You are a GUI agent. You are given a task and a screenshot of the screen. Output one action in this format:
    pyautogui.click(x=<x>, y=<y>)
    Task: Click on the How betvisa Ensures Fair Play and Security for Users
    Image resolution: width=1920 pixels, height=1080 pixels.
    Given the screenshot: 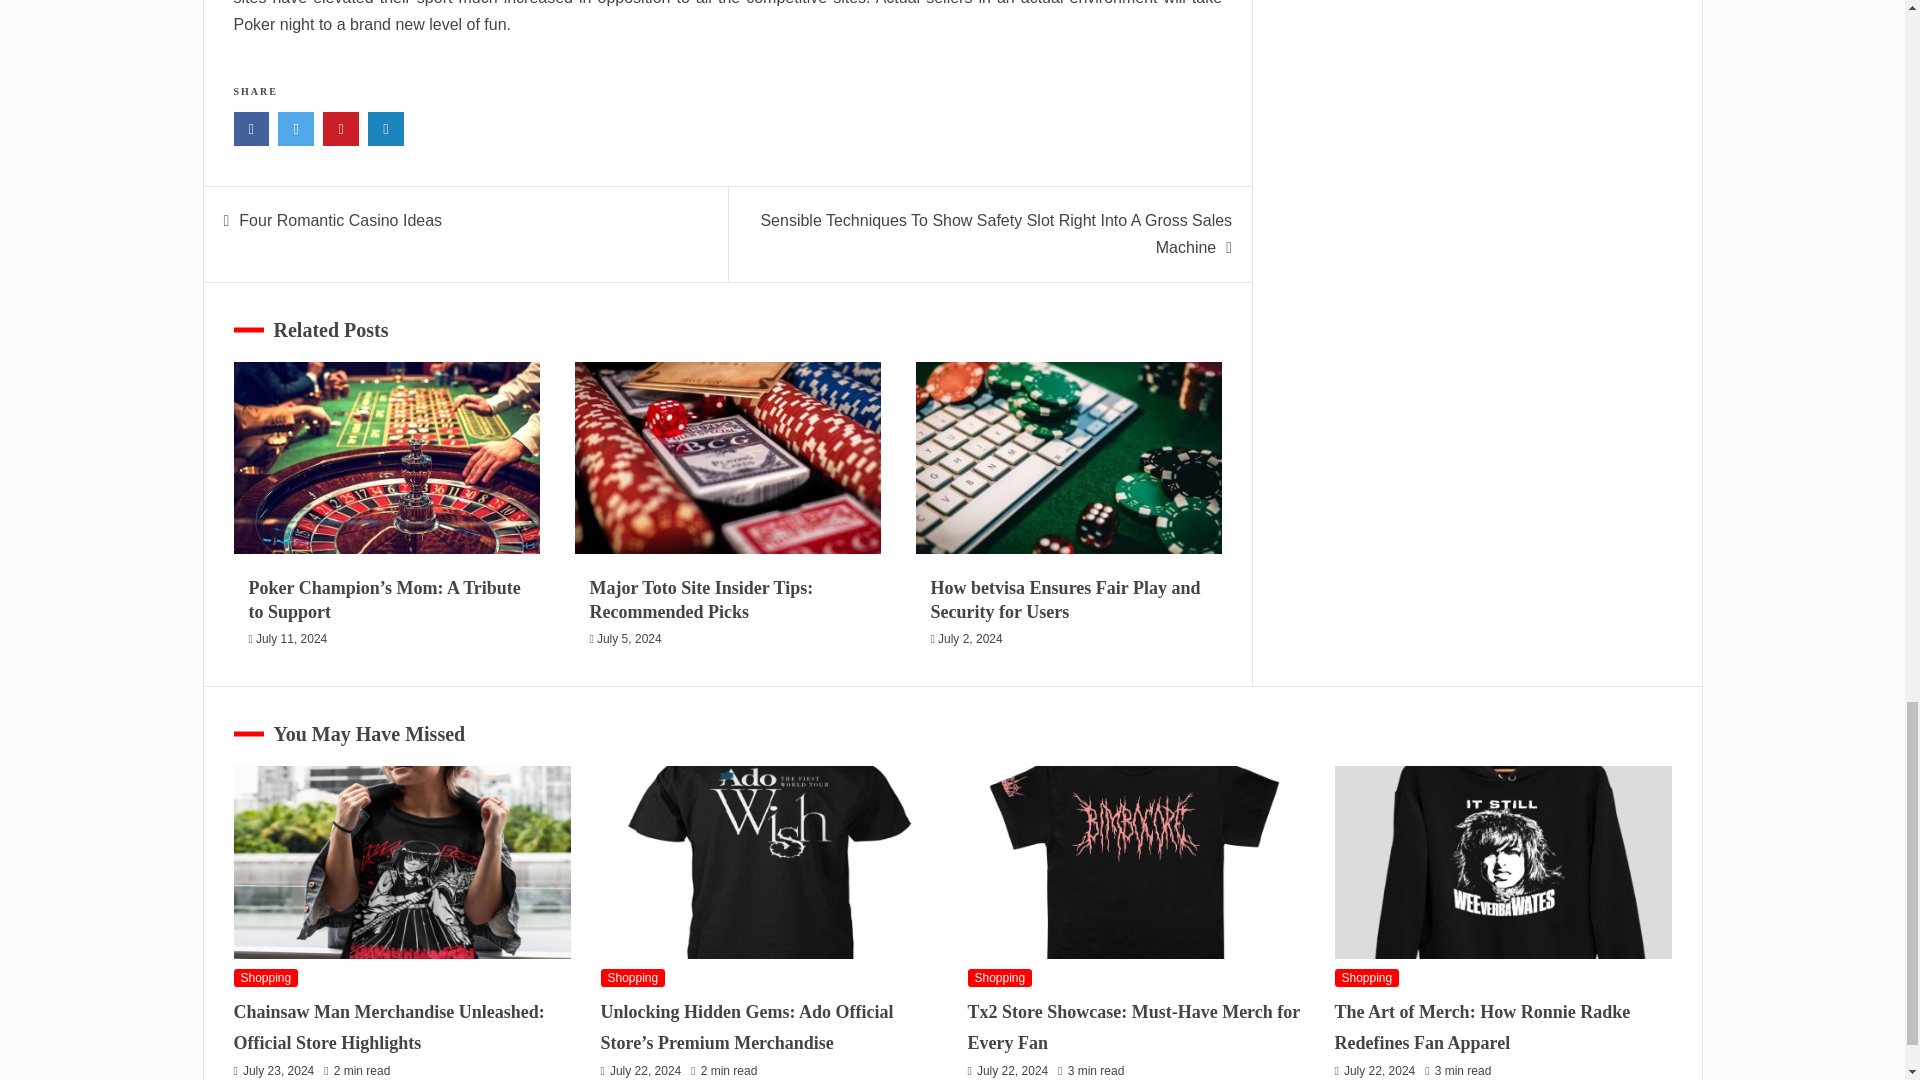 What is the action you would take?
    pyautogui.click(x=1066, y=599)
    